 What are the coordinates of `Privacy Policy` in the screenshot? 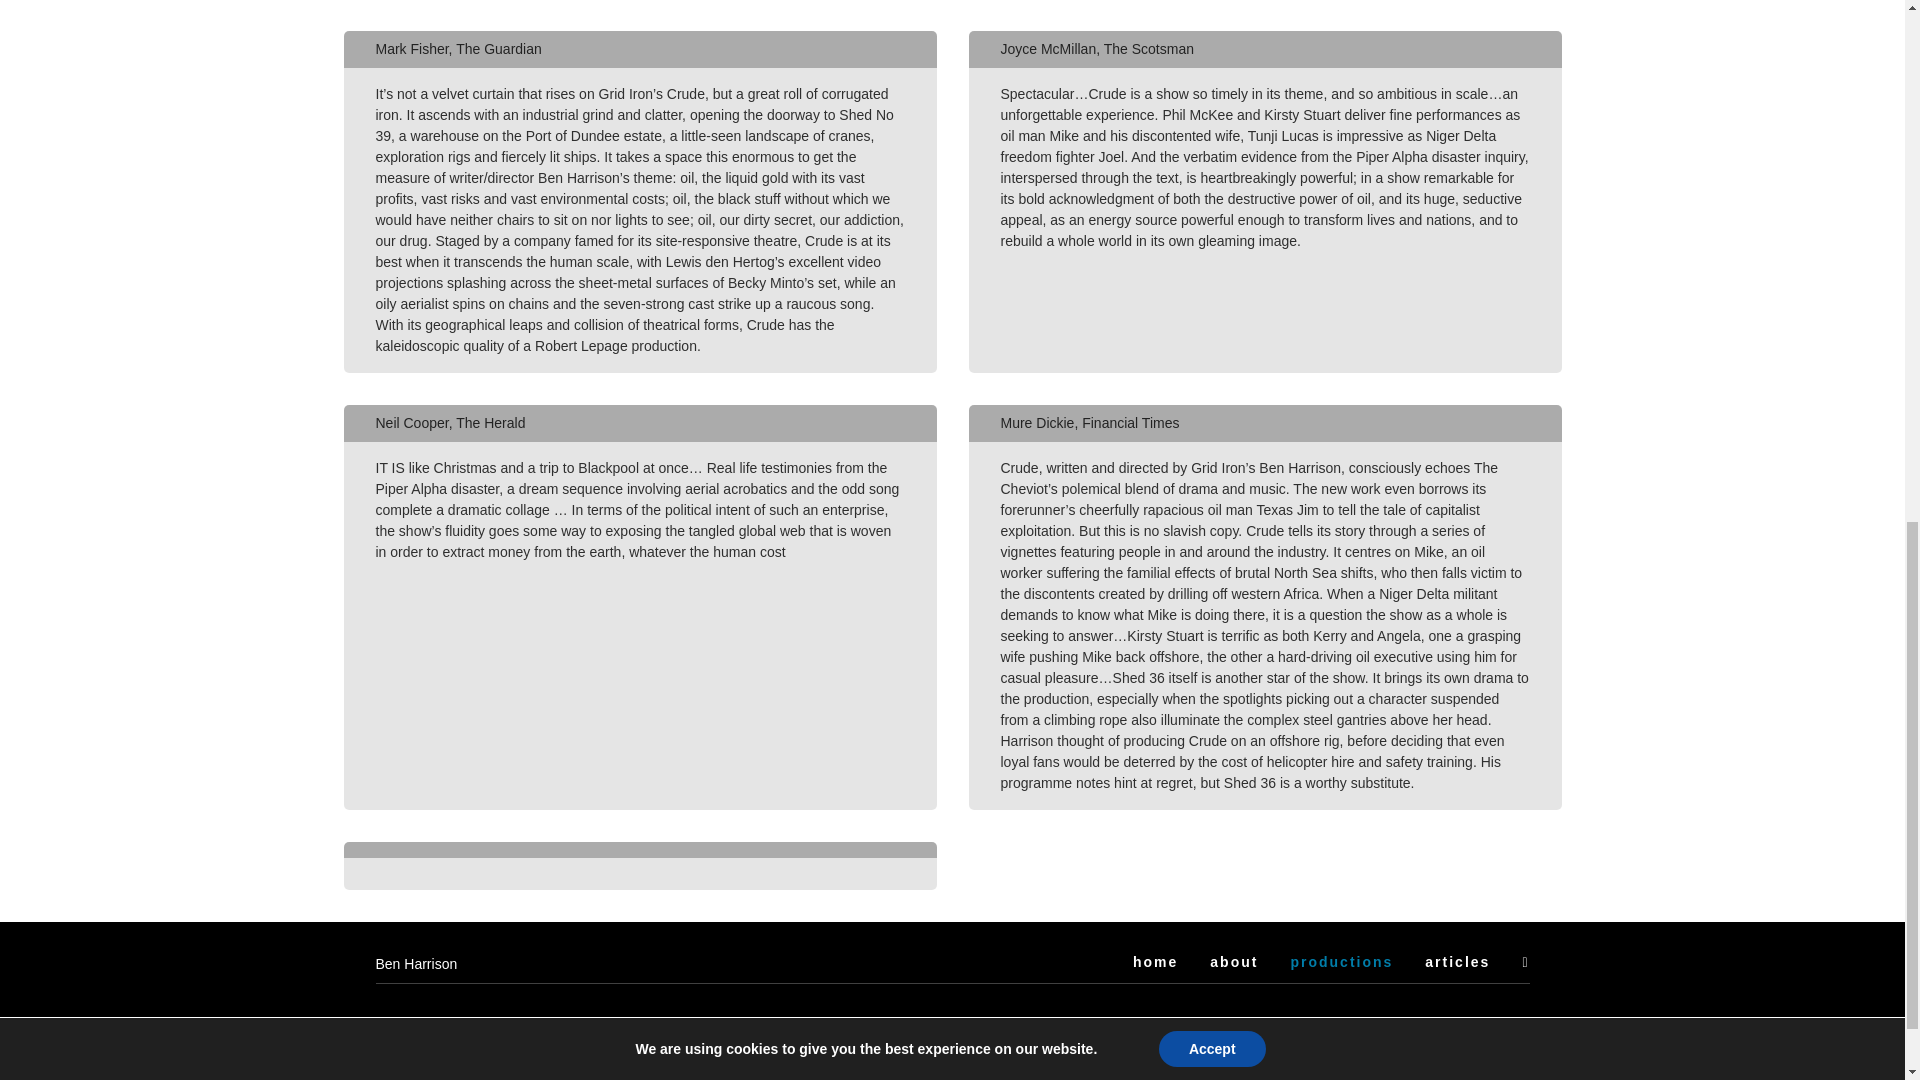 It's located at (809, 1026).